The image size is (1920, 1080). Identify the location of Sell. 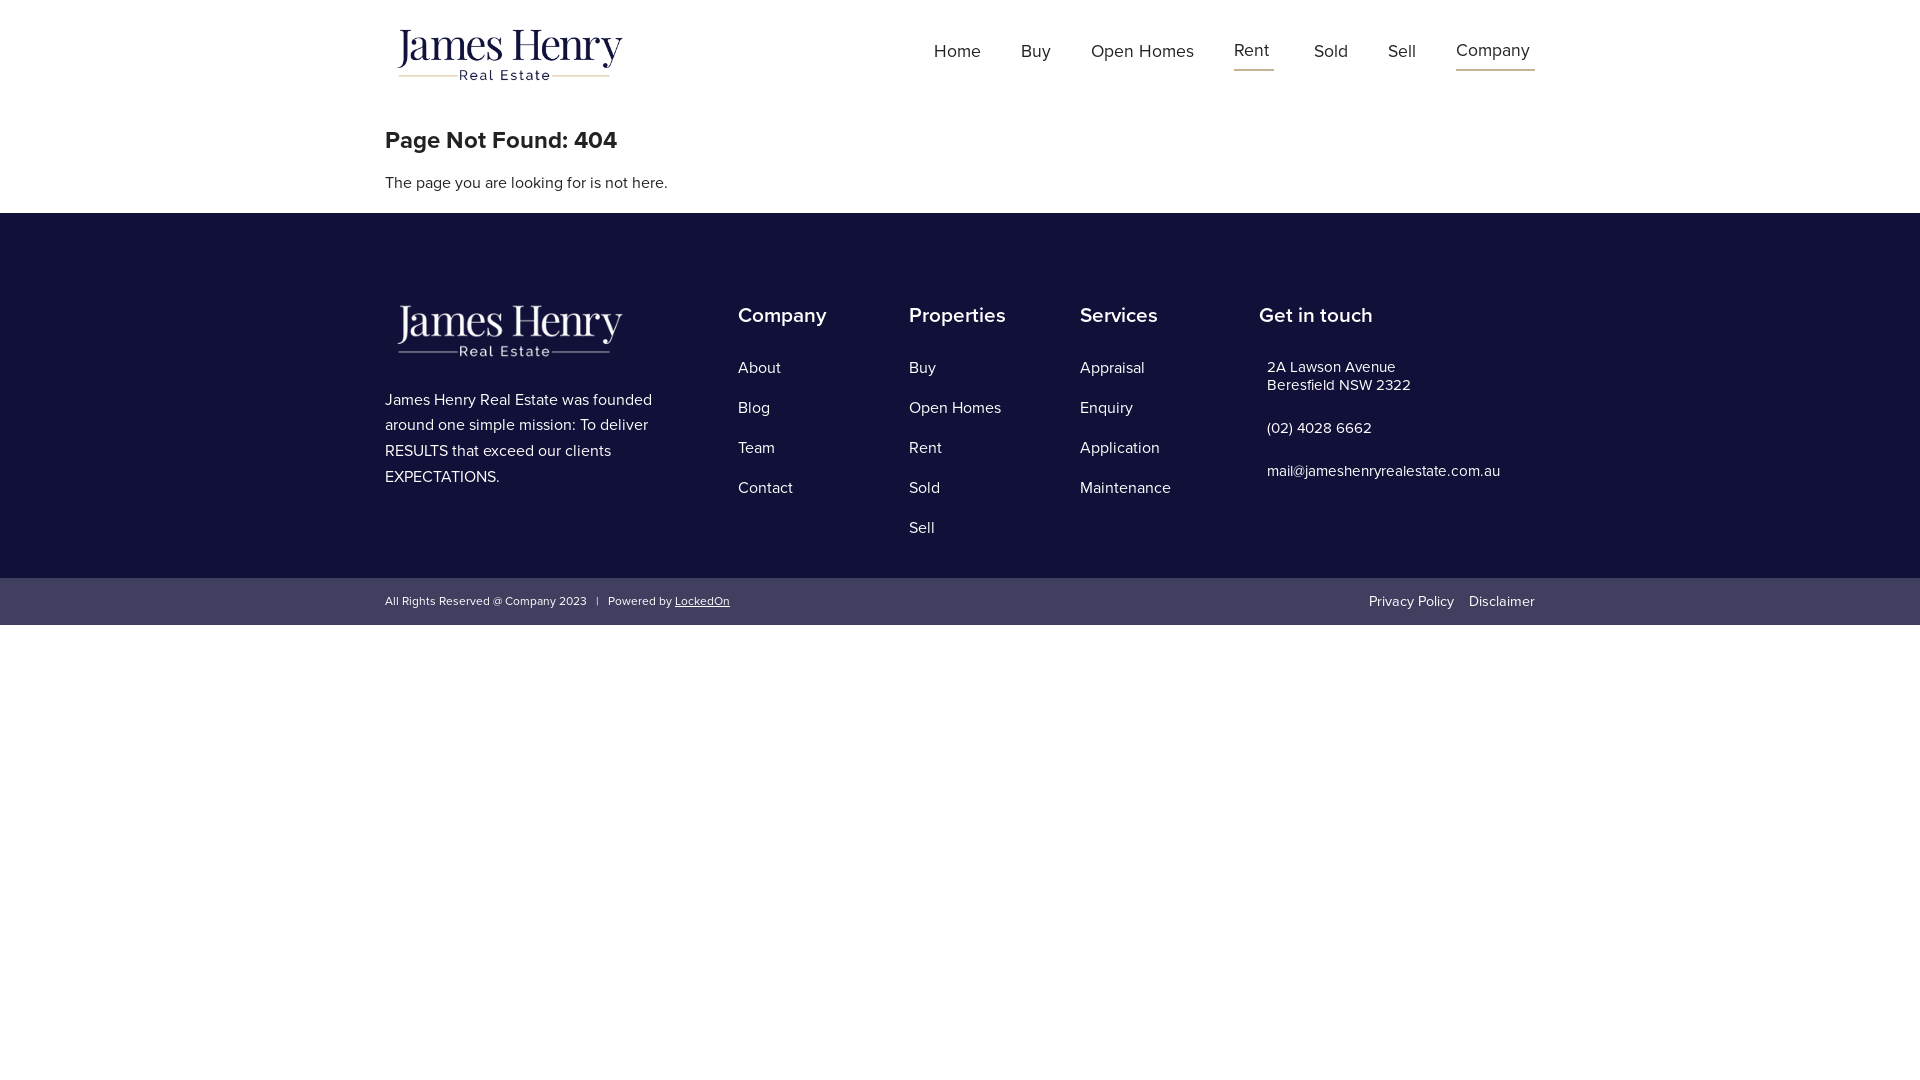
(1402, 54).